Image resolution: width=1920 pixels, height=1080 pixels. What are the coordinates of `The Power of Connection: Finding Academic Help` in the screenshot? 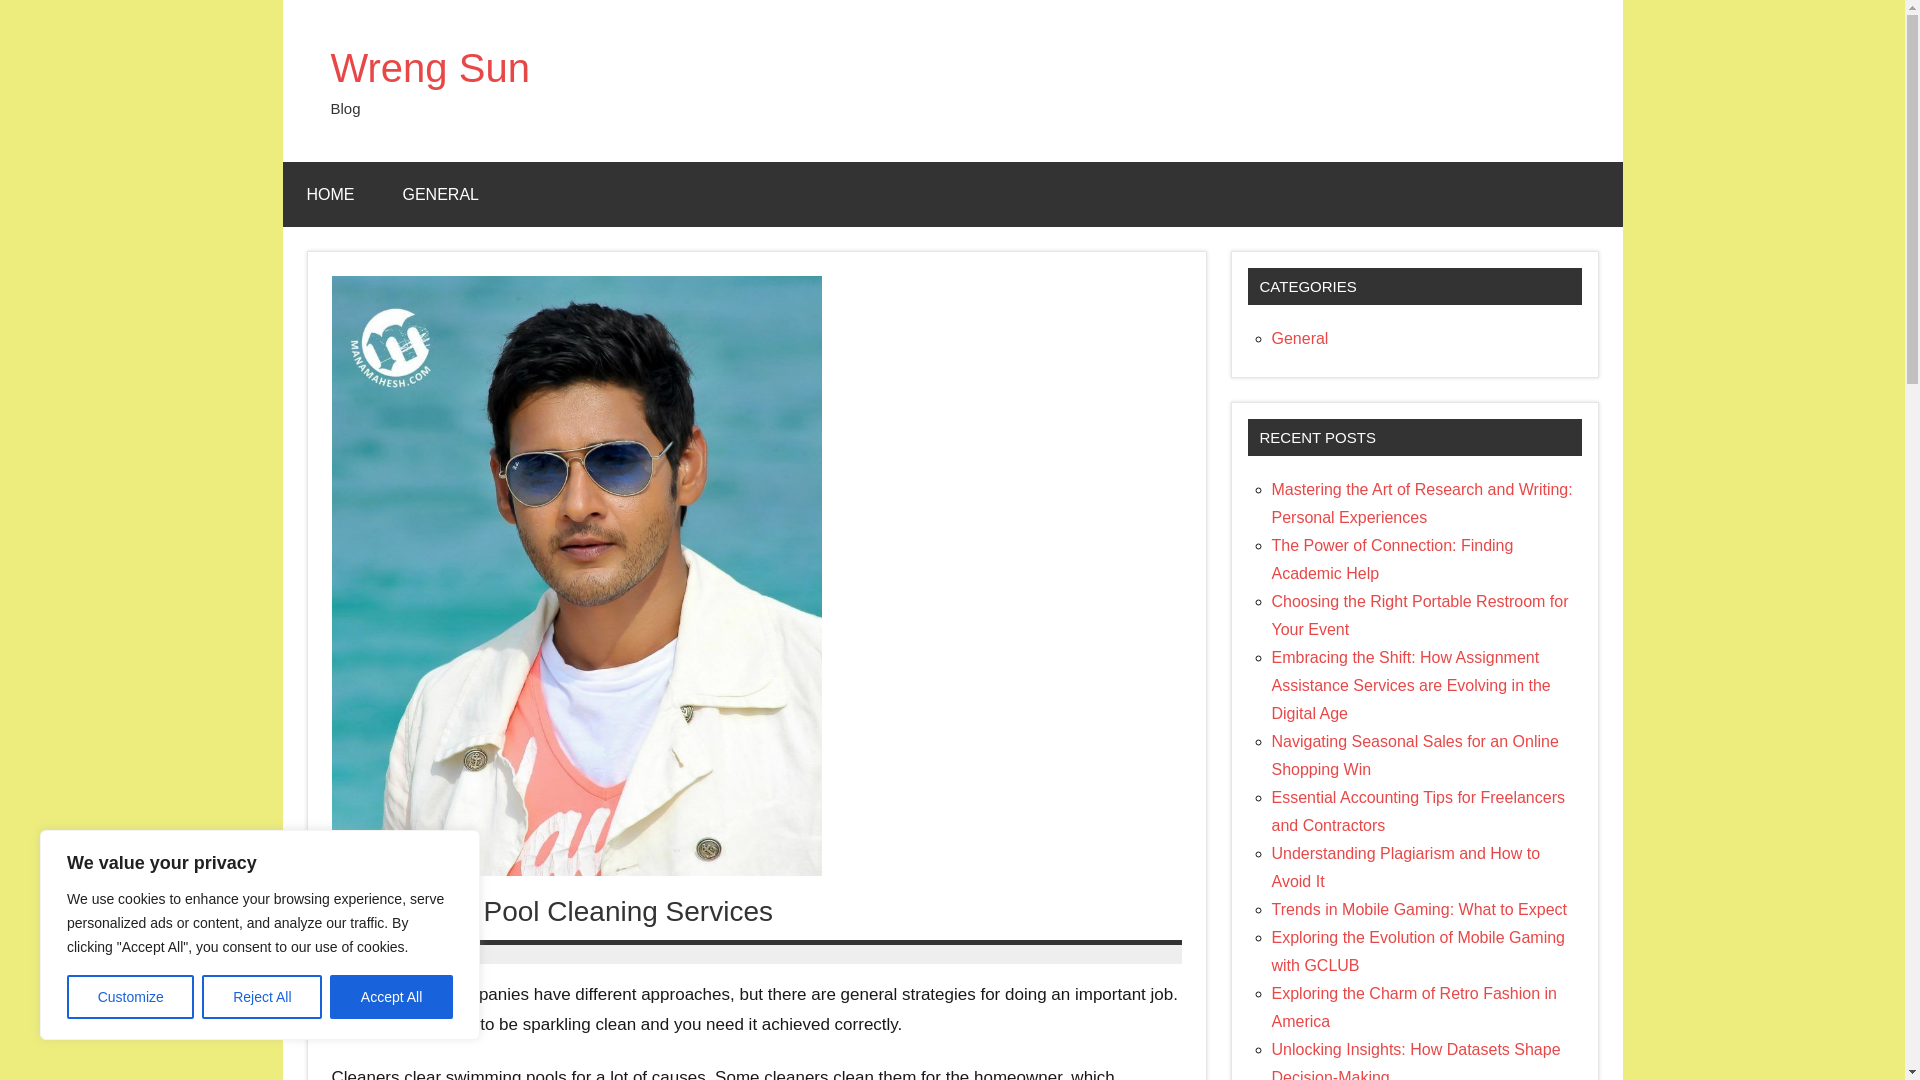 It's located at (1392, 559).